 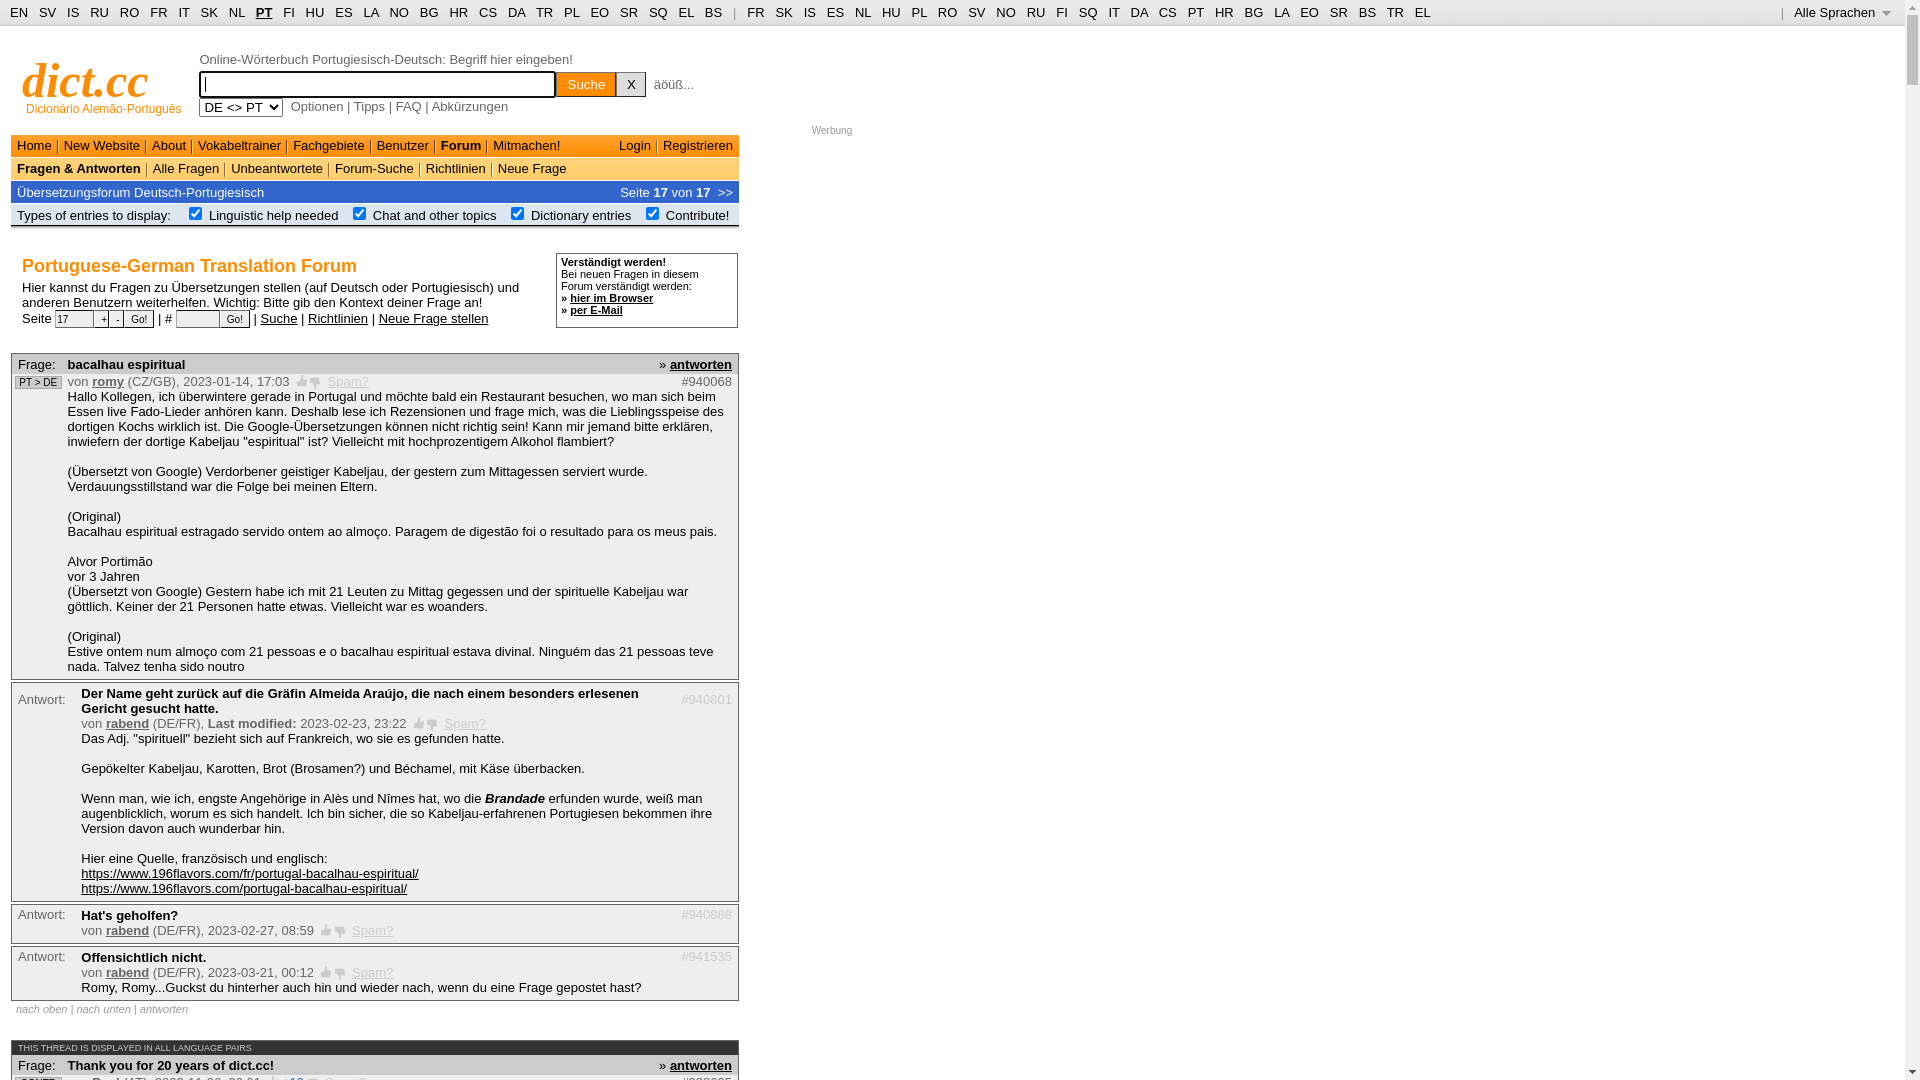 I want to click on Forum, so click(x=461, y=146).